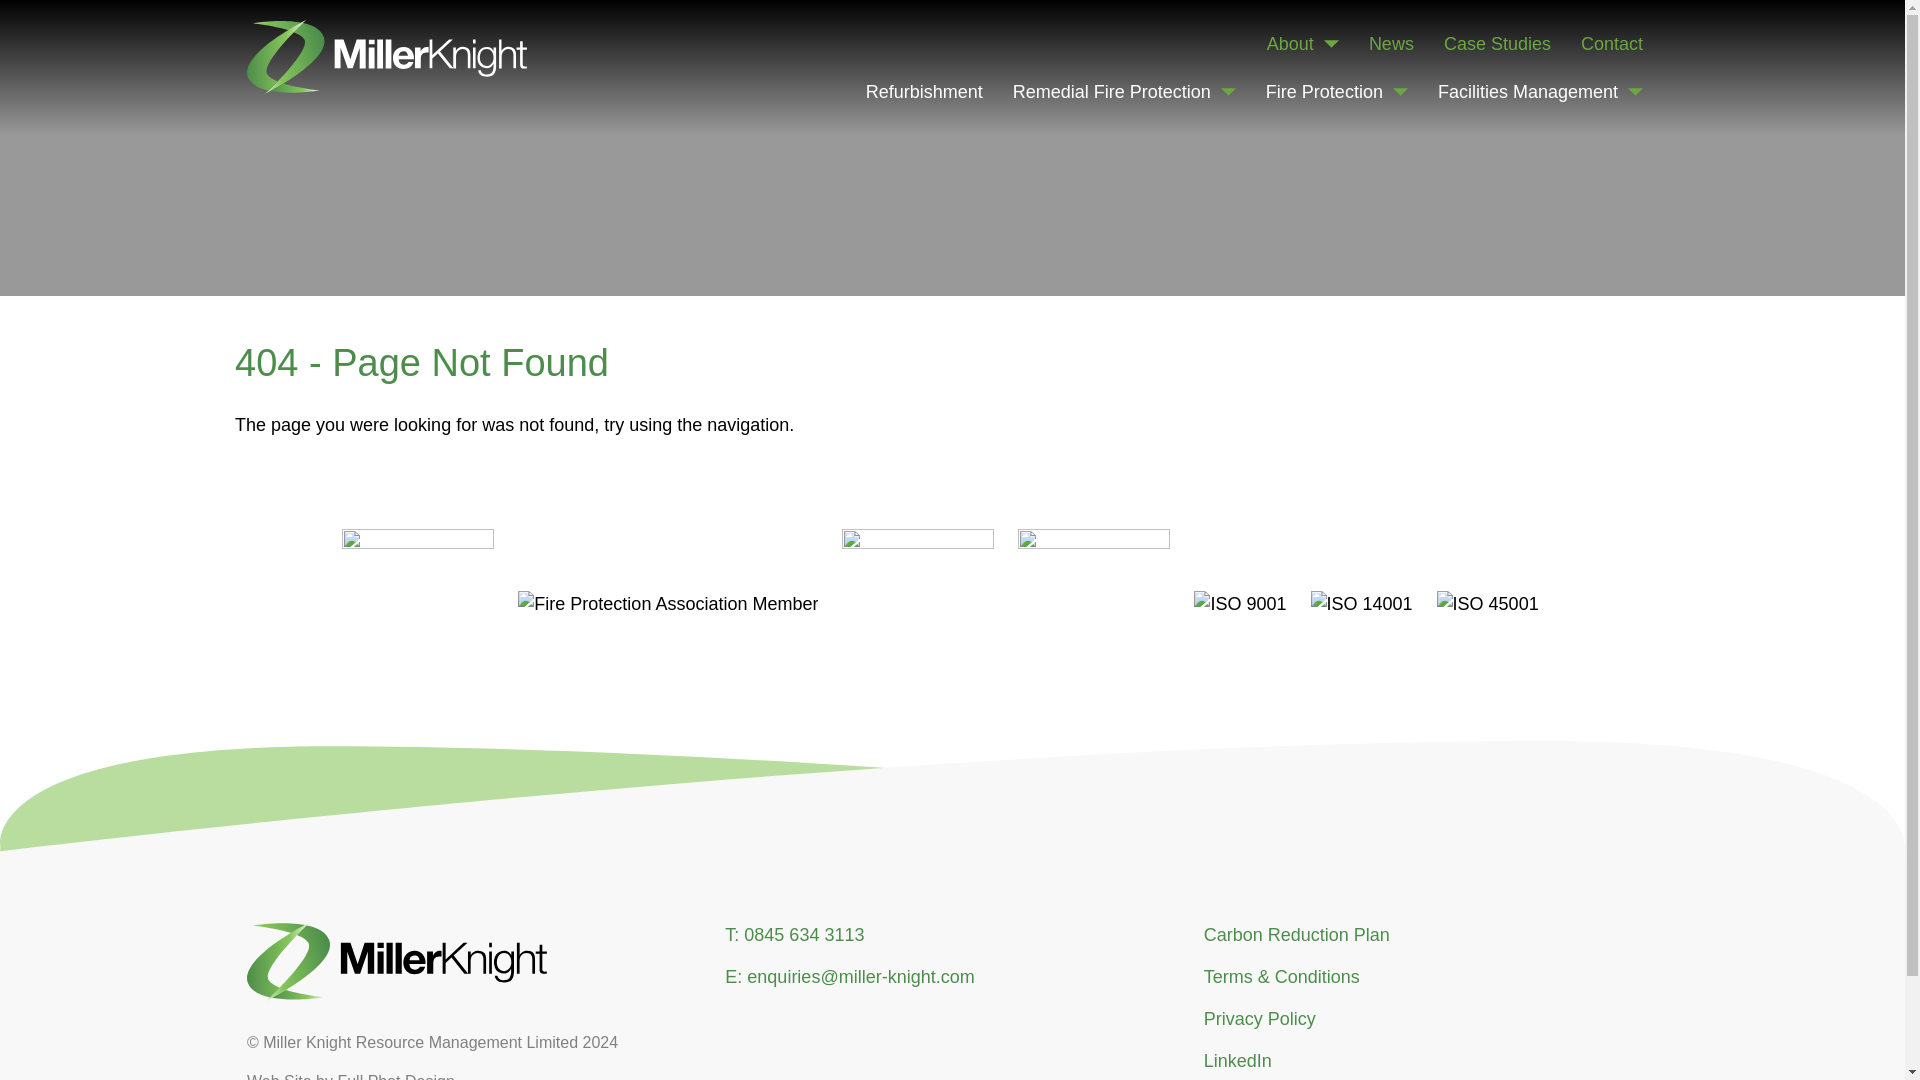 The height and width of the screenshot is (1080, 1920). What do you see at coordinates (1124, 92) in the screenshot?
I see `Remedial Fire Protection` at bounding box center [1124, 92].